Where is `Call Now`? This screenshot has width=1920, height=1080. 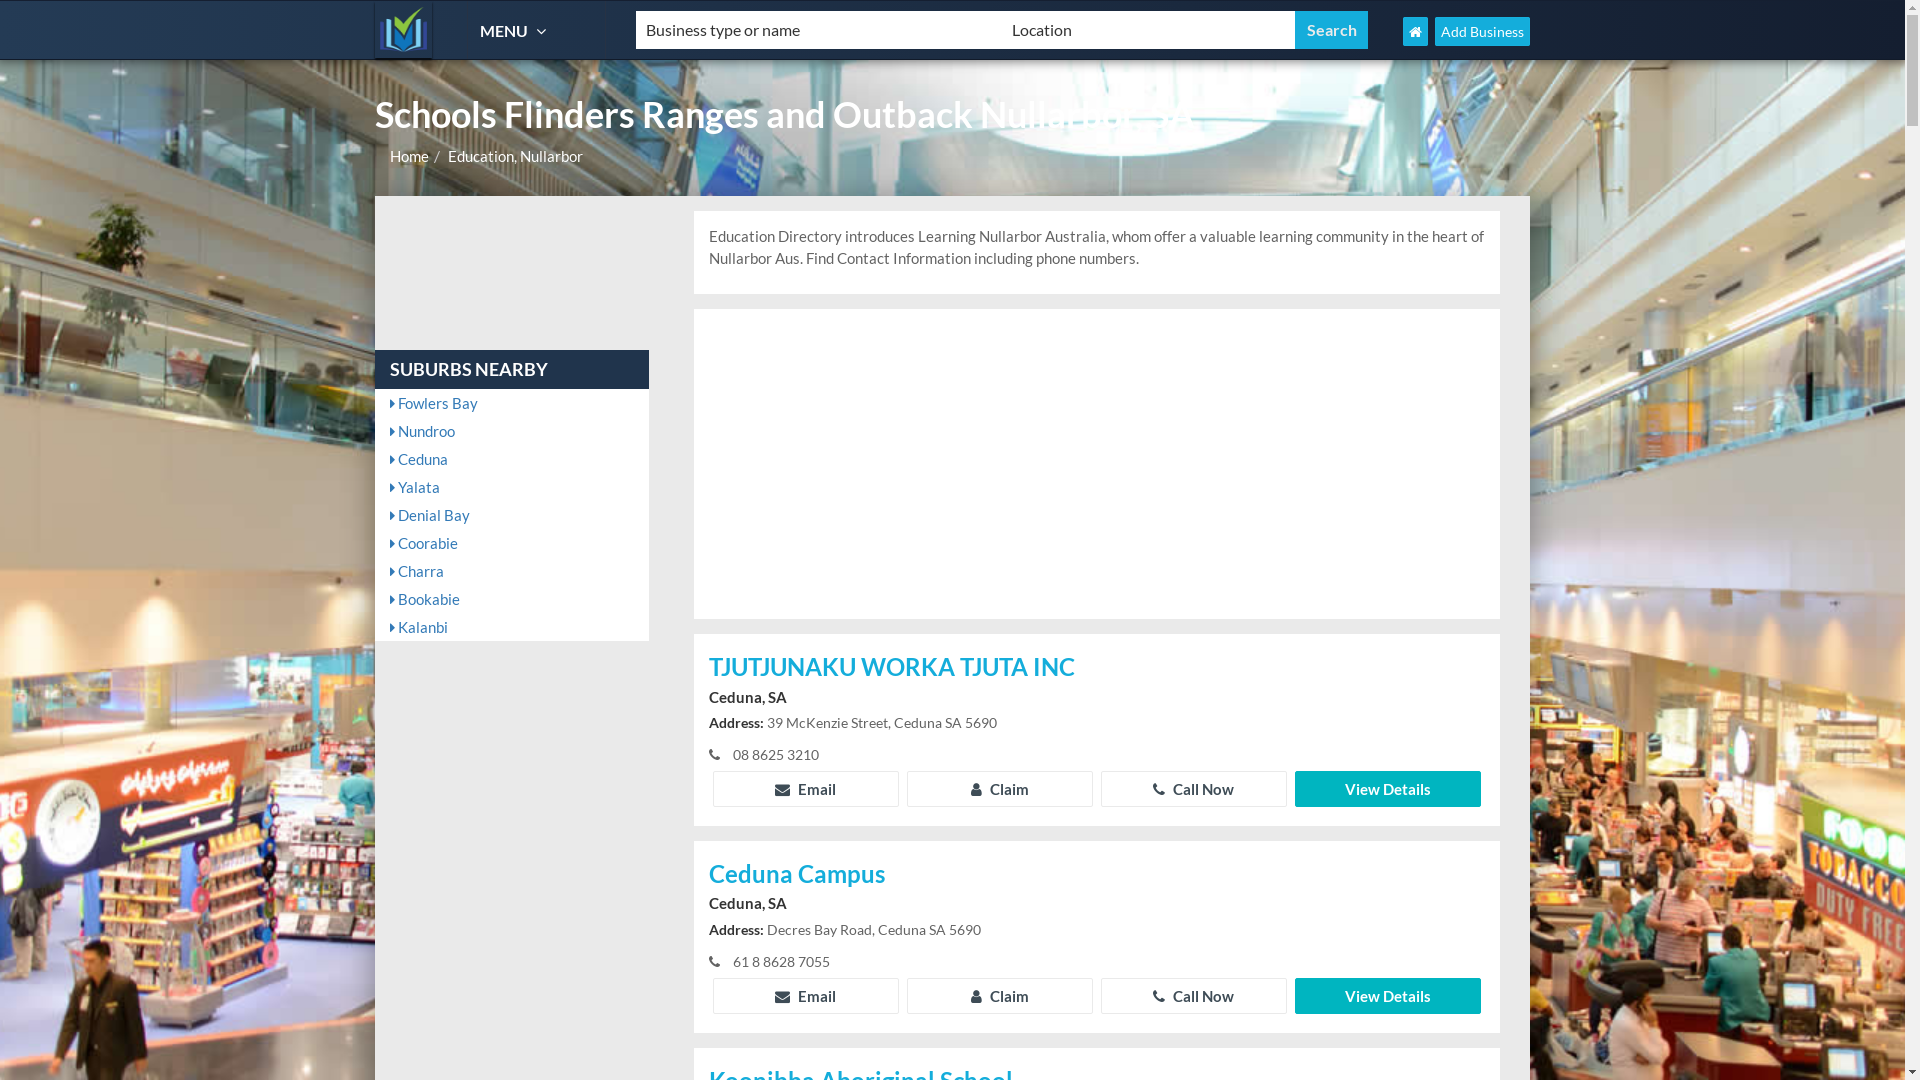
Call Now is located at coordinates (1194, 996).